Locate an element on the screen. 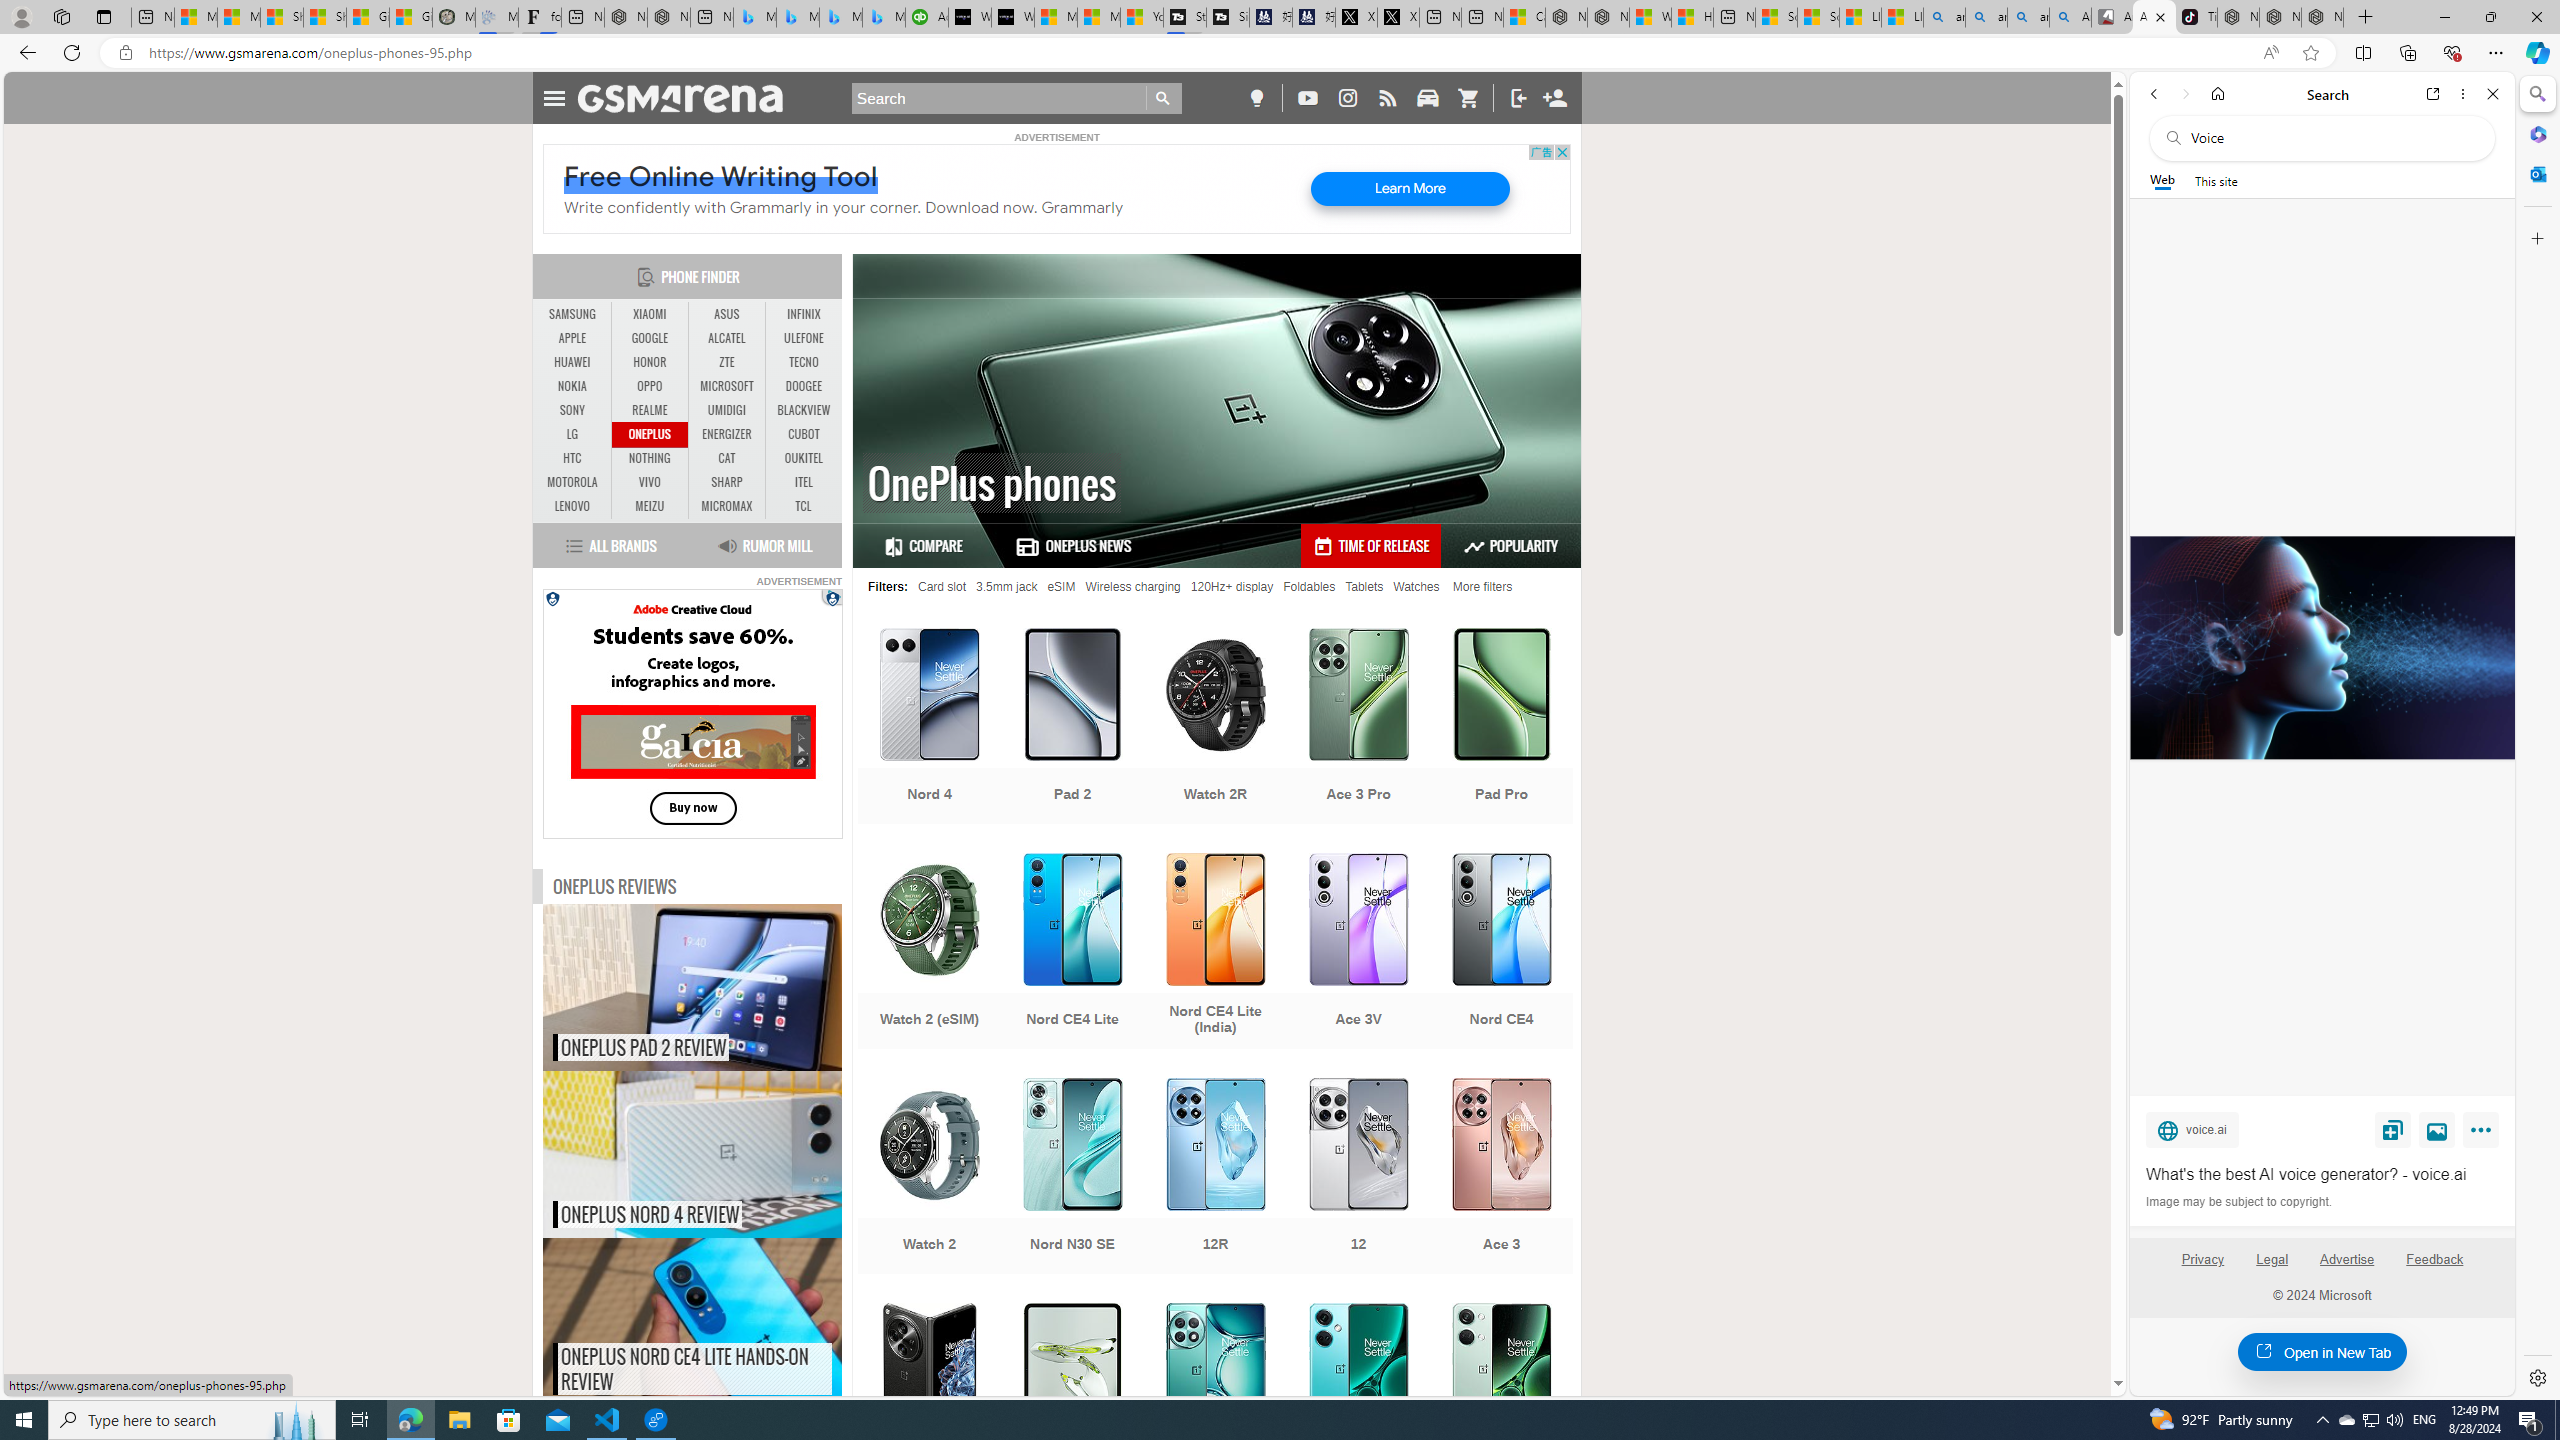  XIAOMI is located at coordinates (650, 314).